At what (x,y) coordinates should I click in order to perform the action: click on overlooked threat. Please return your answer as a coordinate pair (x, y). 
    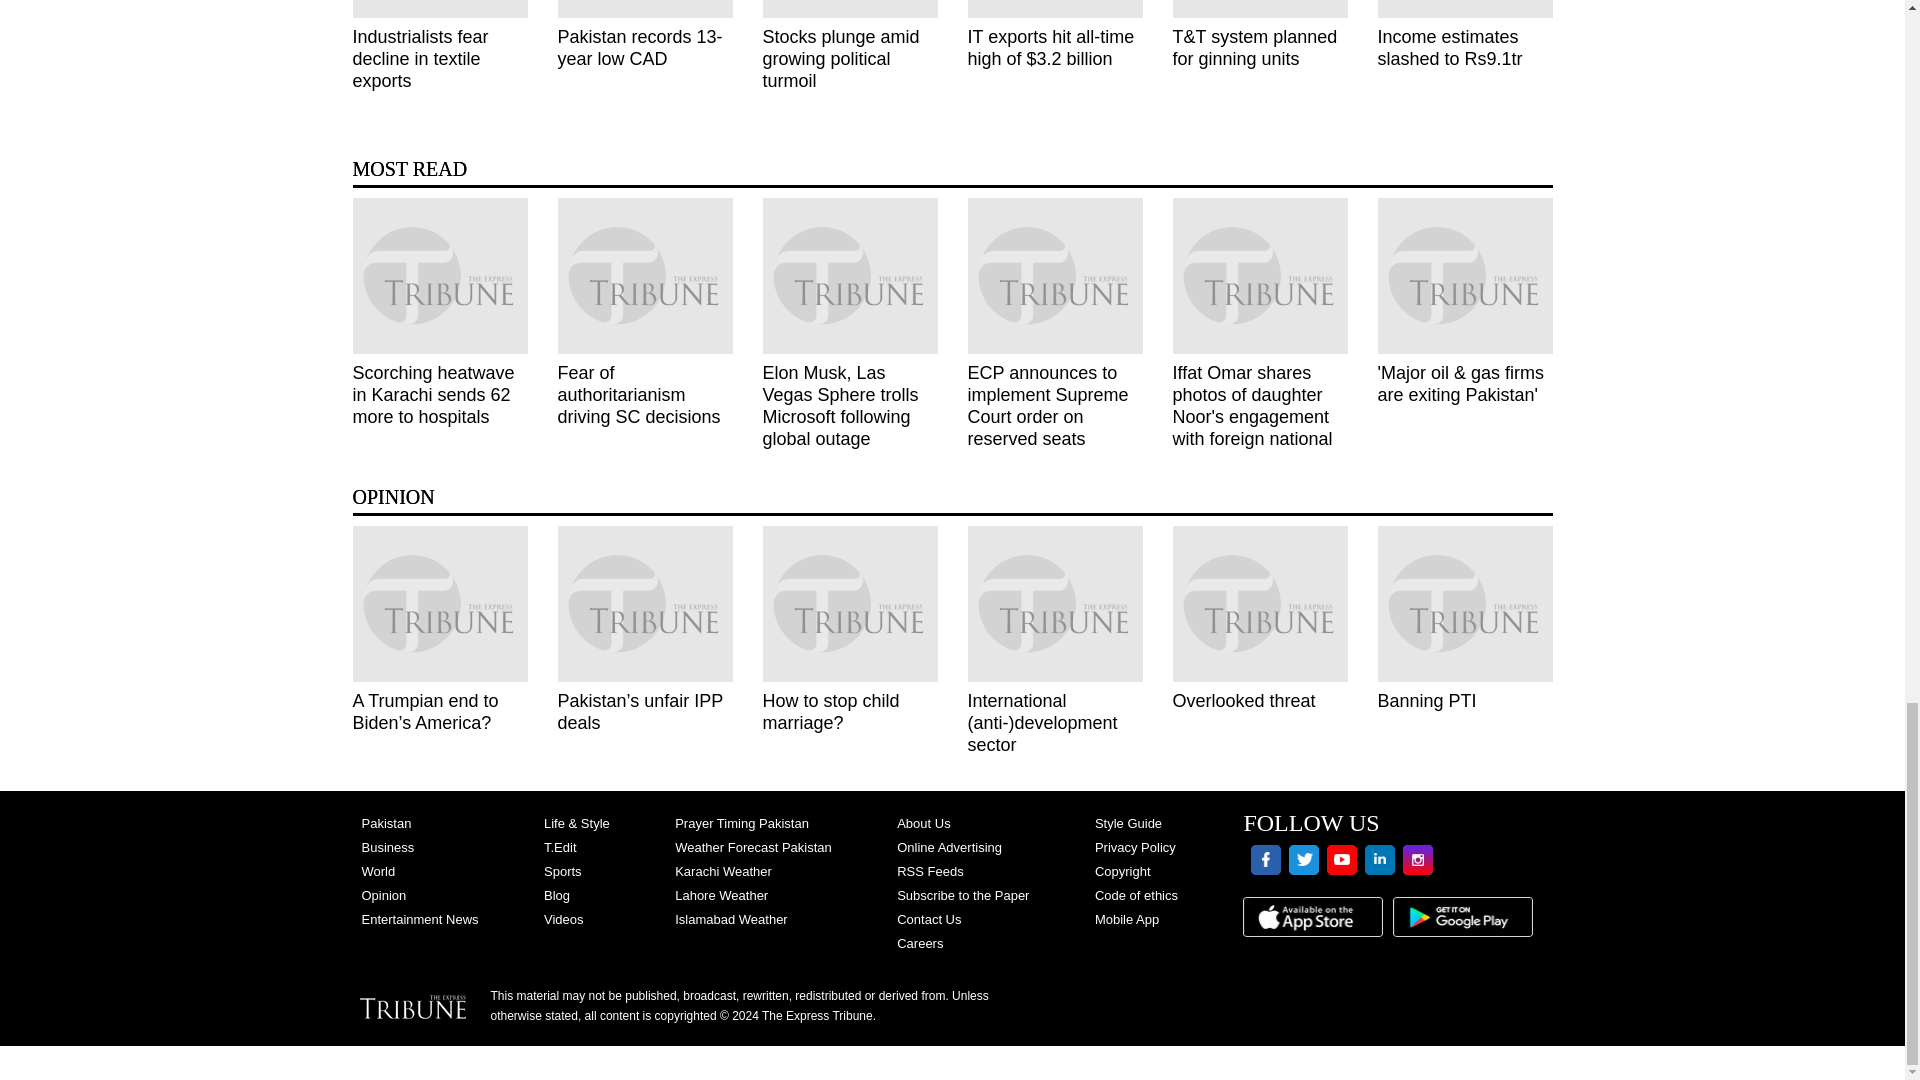
    Looking at the image, I should click on (1259, 603).